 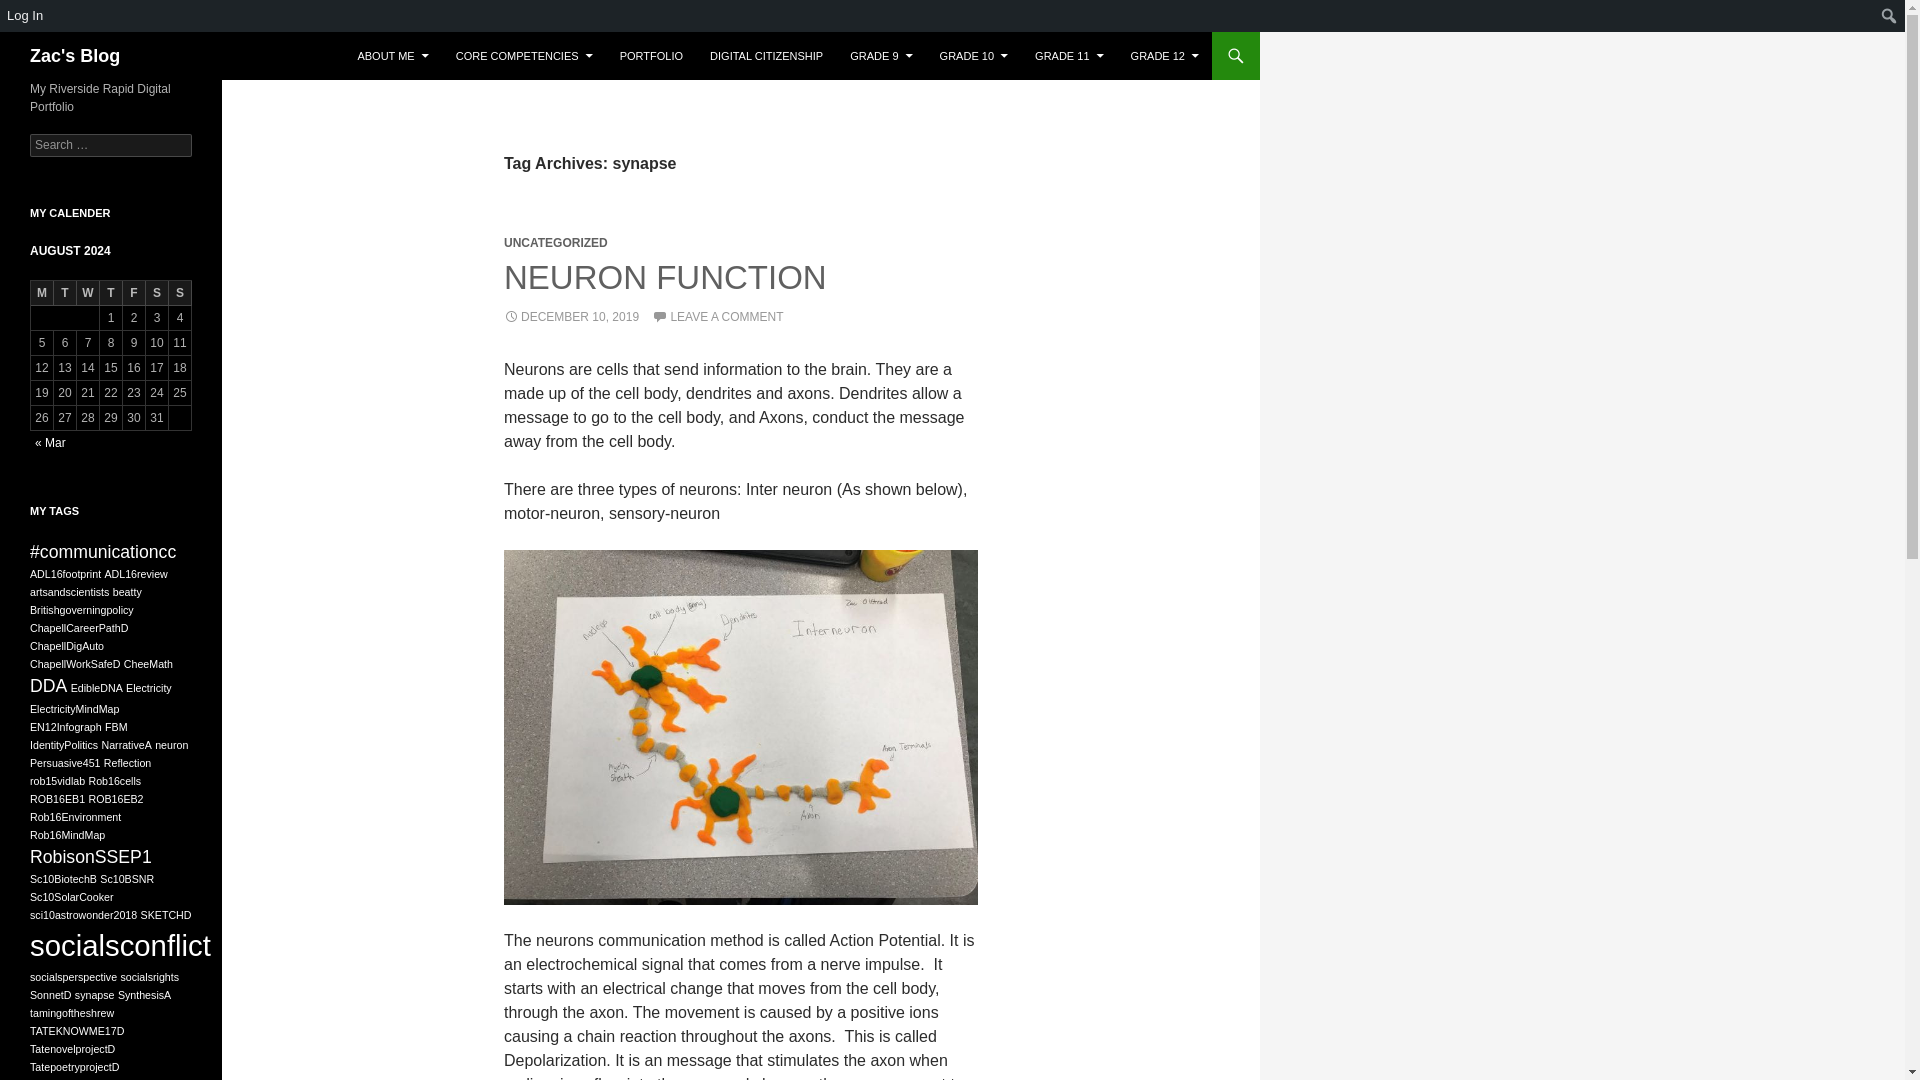 What do you see at coordinates (15, 16) in the screenshot?
I see `Search` at bounding box center [15, 16].